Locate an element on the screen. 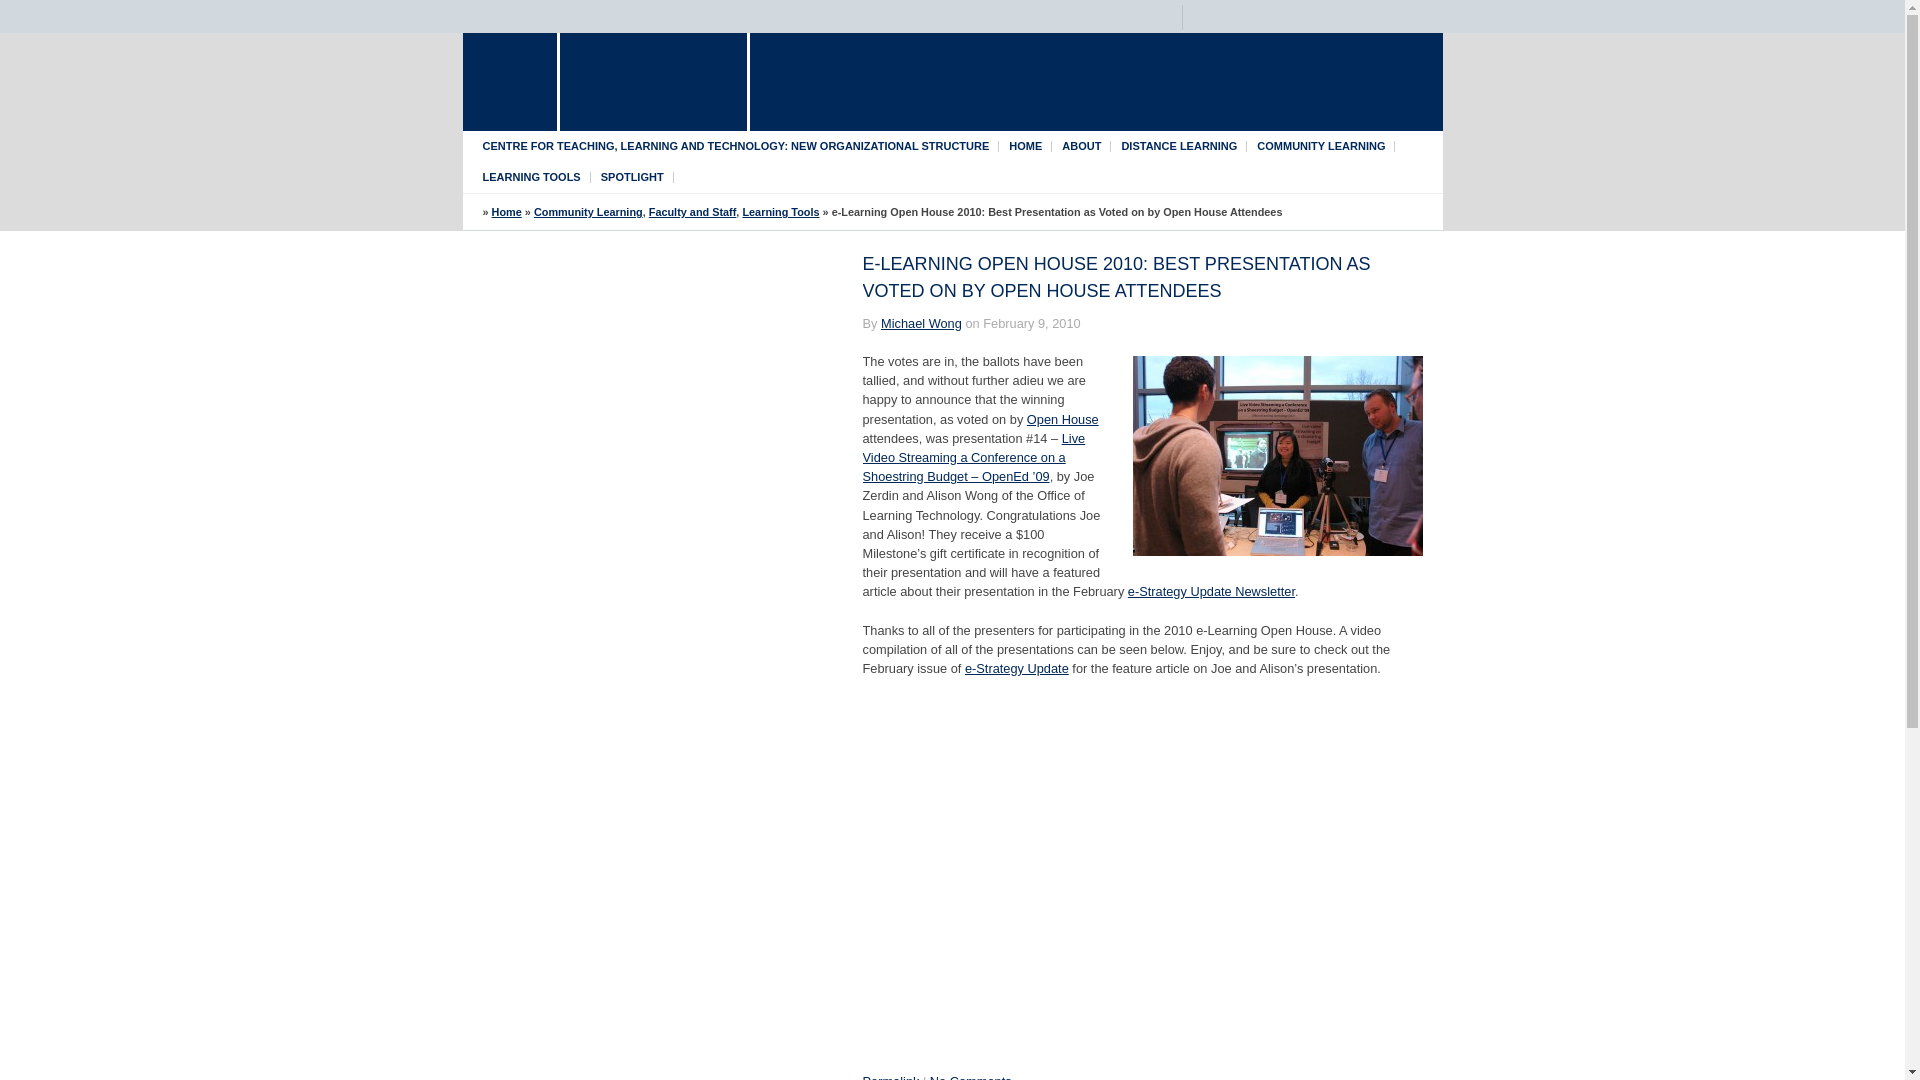 The height and width of the screenshot is (1080, 1920). LEARNING TOOLS is located at coordinates (530, 176).